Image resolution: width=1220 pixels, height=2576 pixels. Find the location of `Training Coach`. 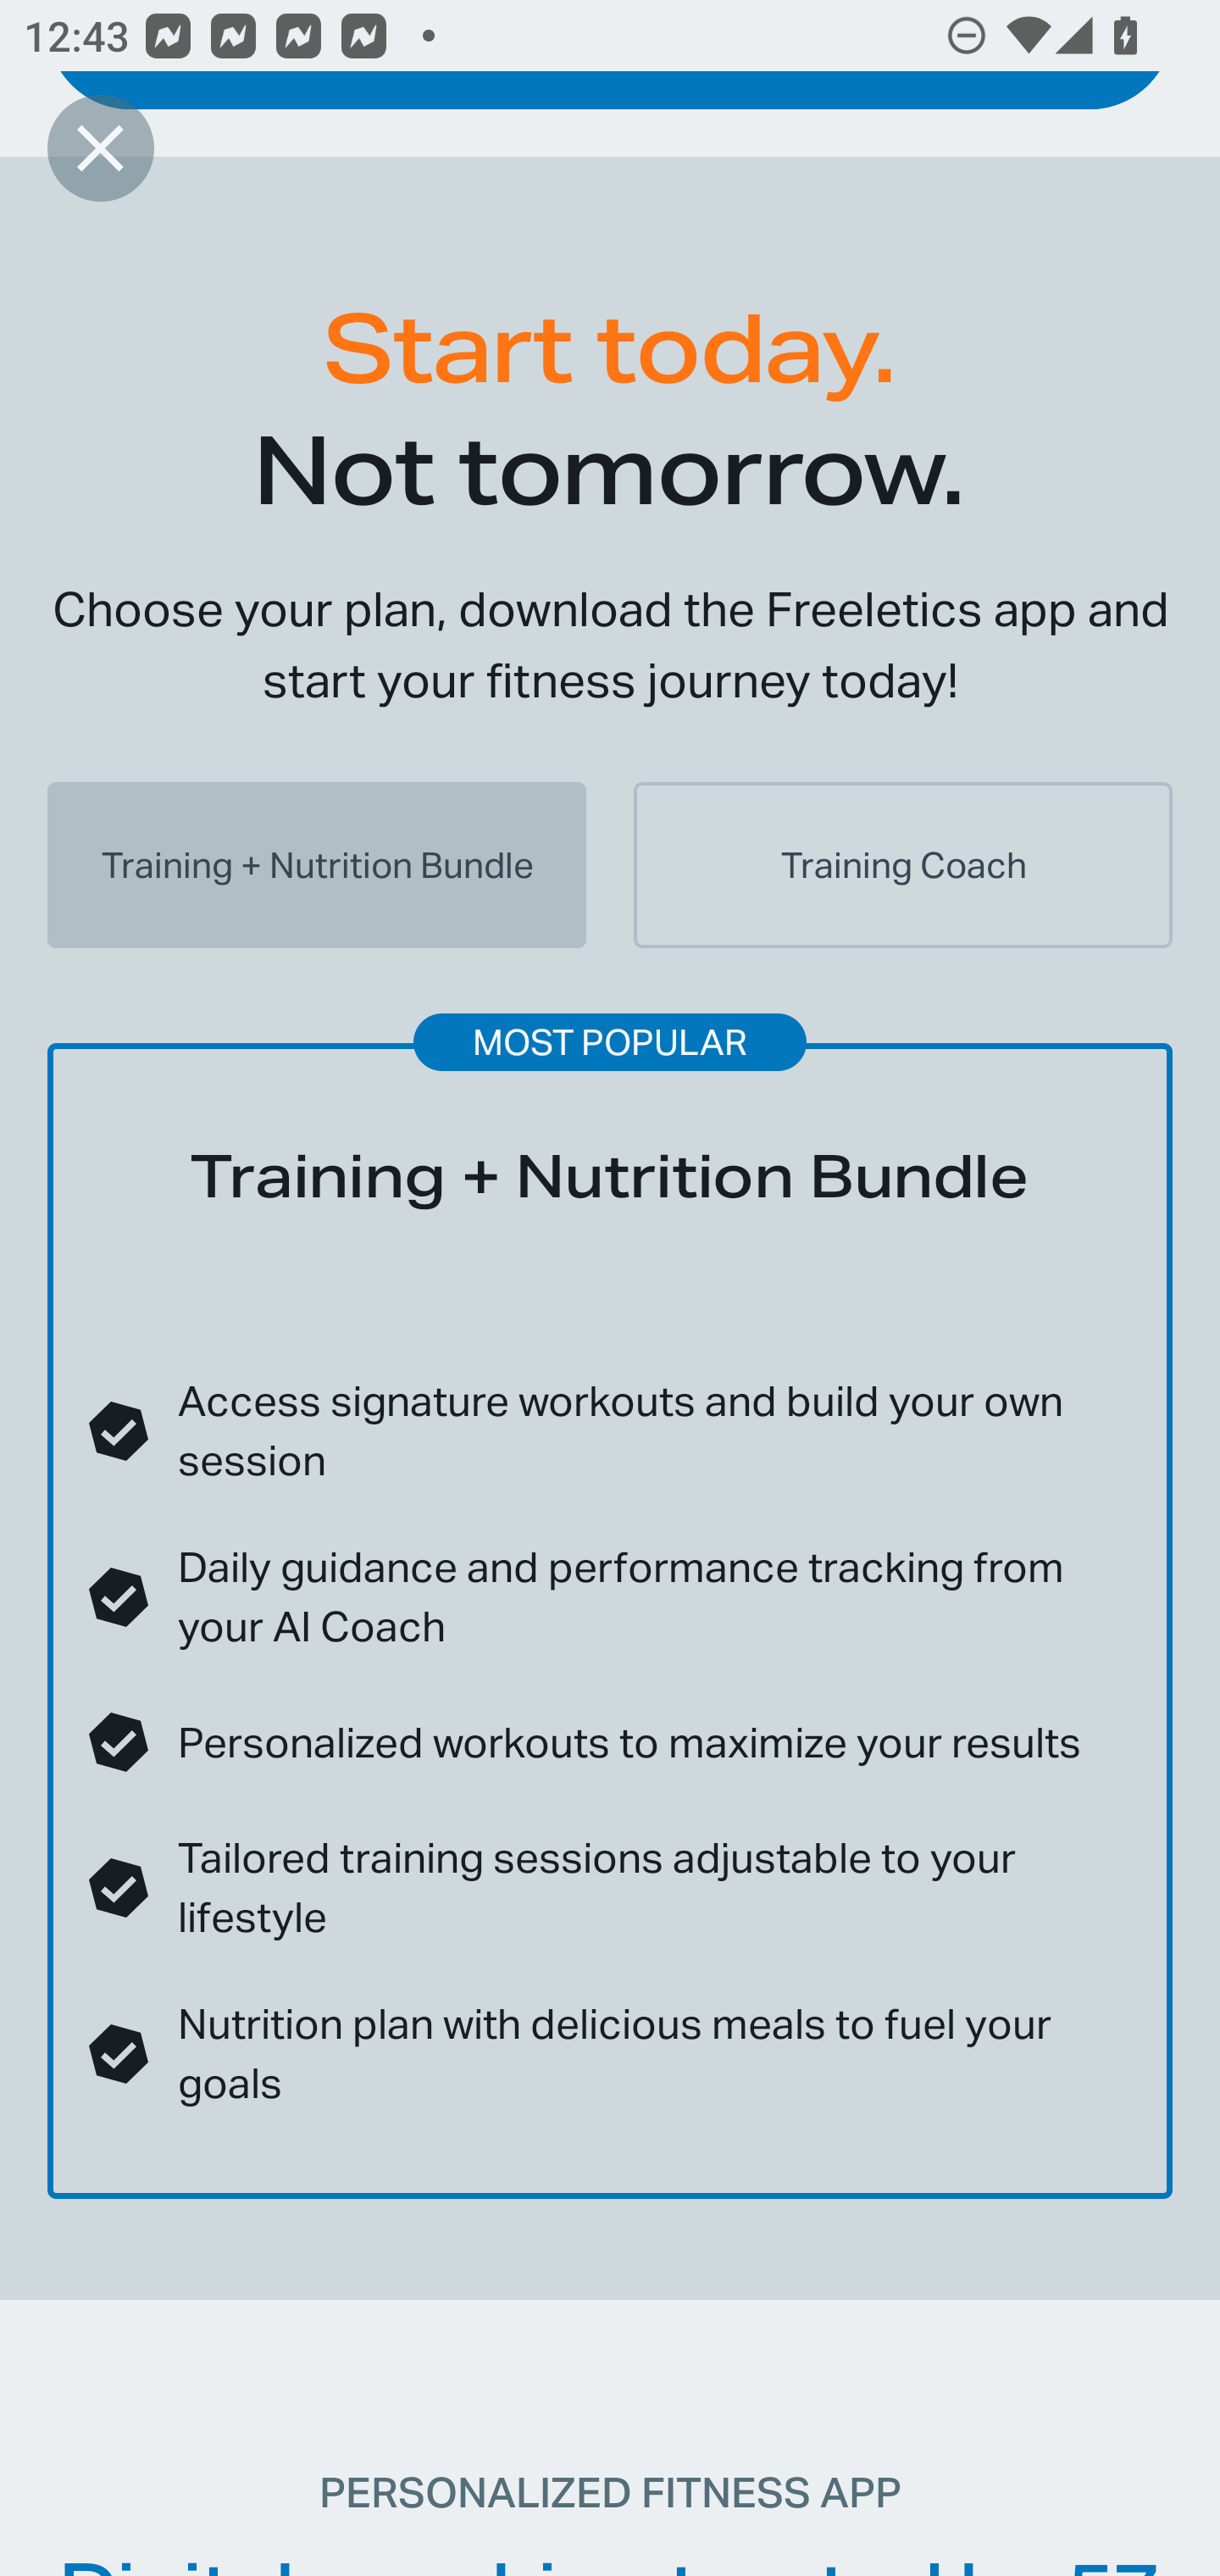

Training Coach is located at coordinates (902, 865).